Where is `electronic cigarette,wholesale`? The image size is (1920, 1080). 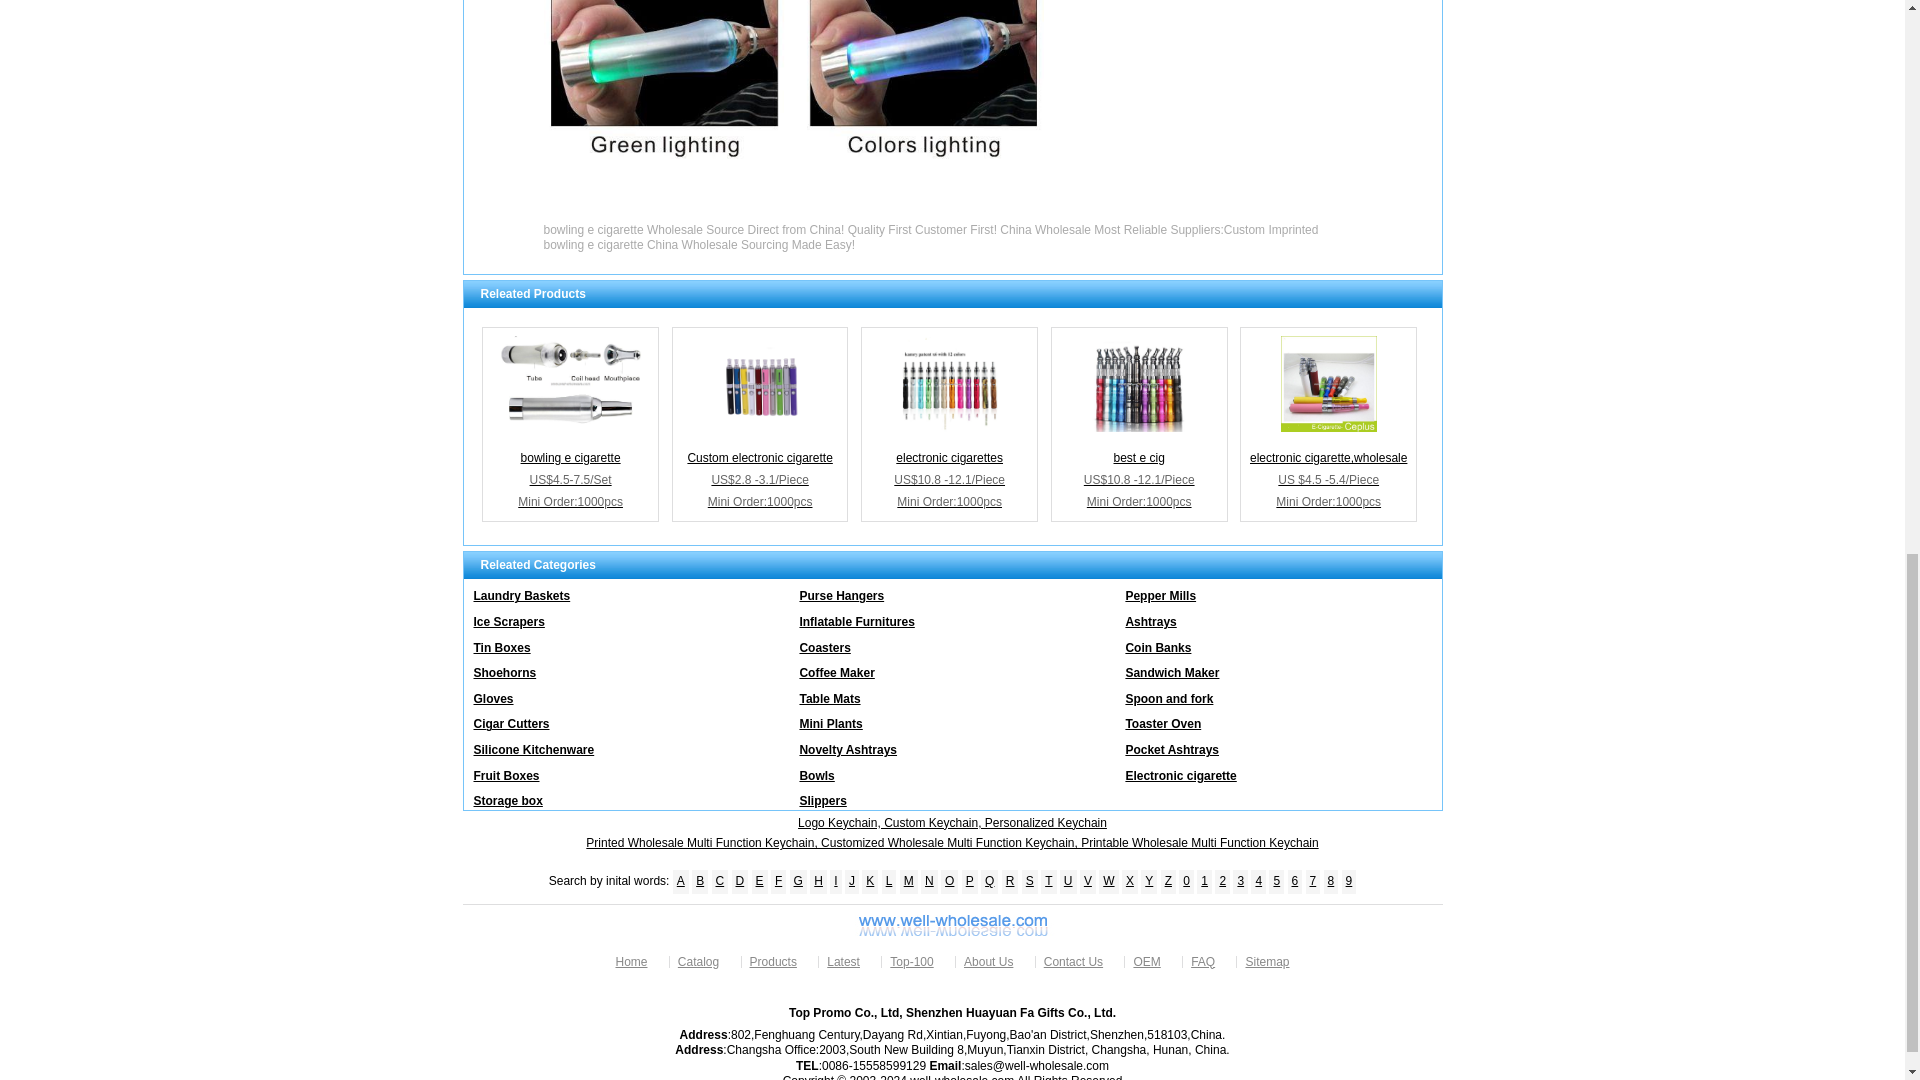 electronic cigarette,wholesale is located at coordinates (1328, 384).